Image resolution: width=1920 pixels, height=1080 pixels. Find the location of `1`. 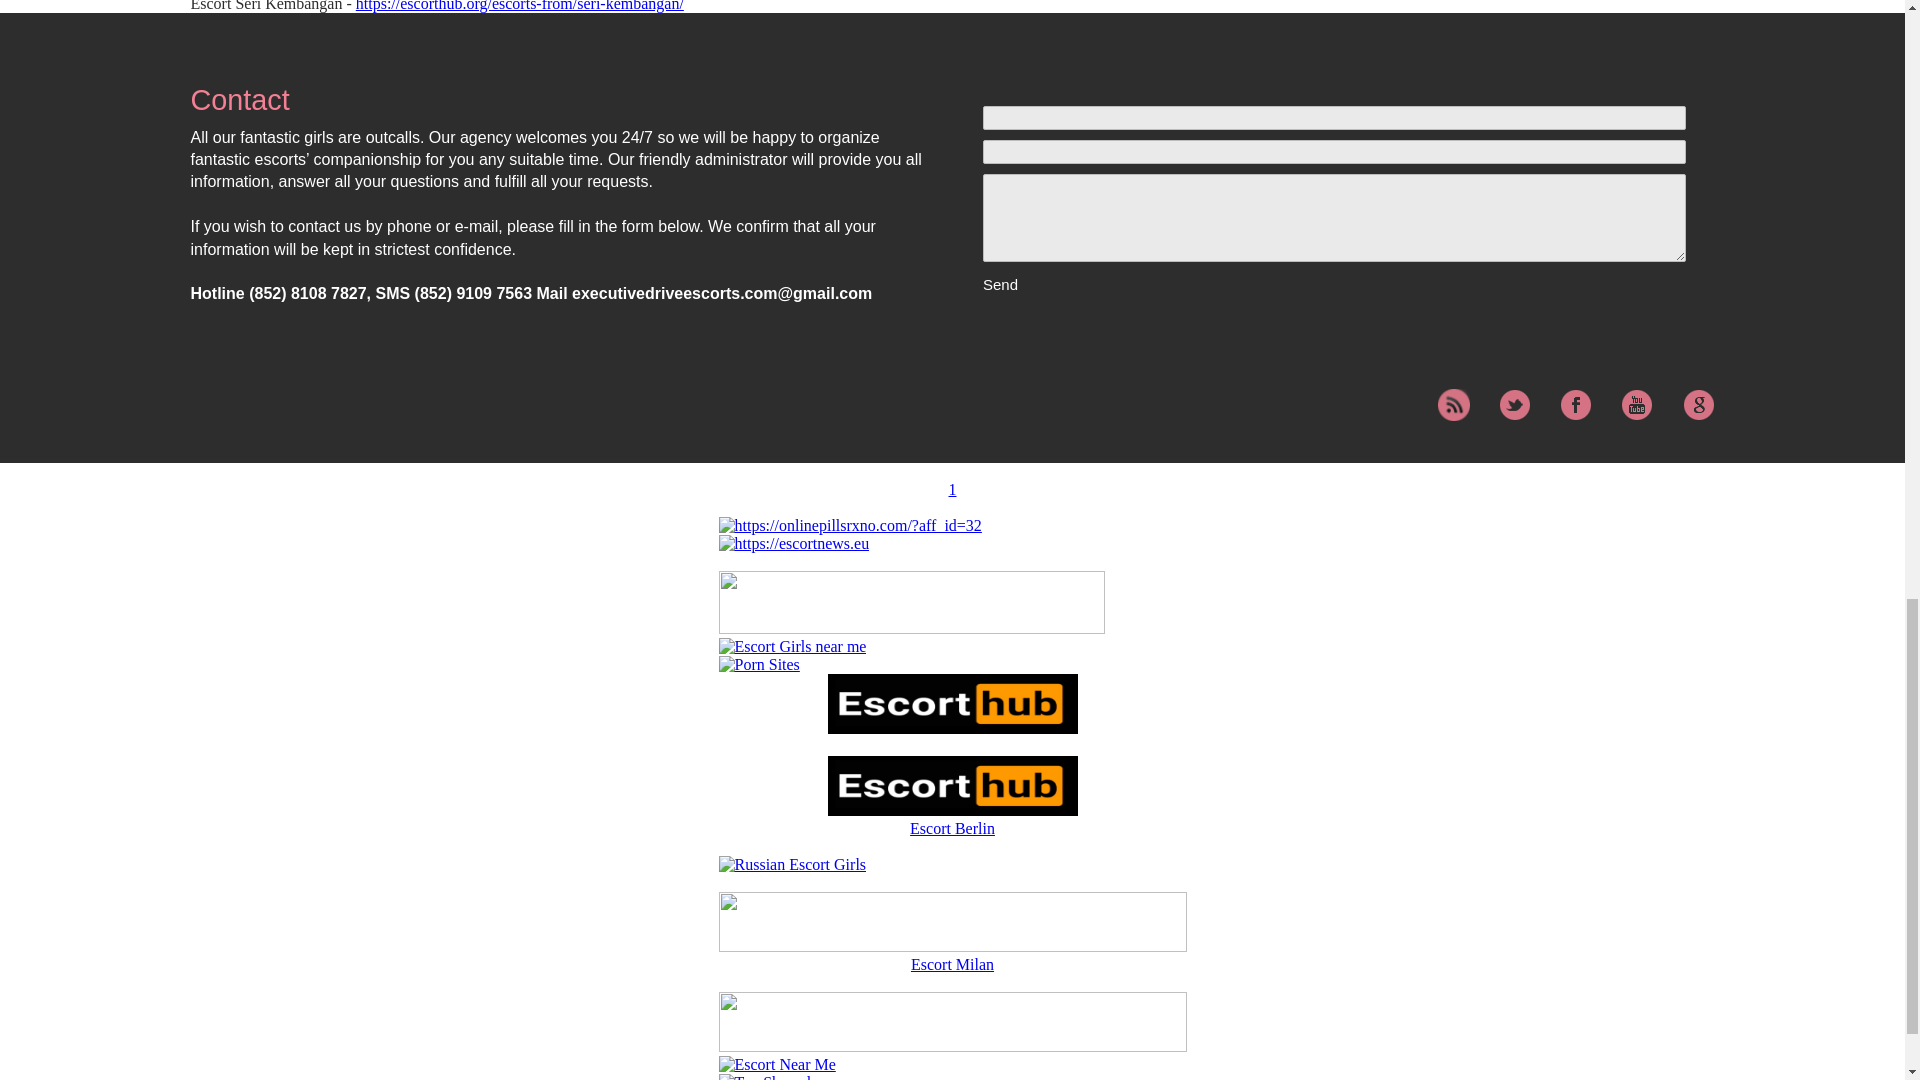

1 is located at coordinates (952, 489).